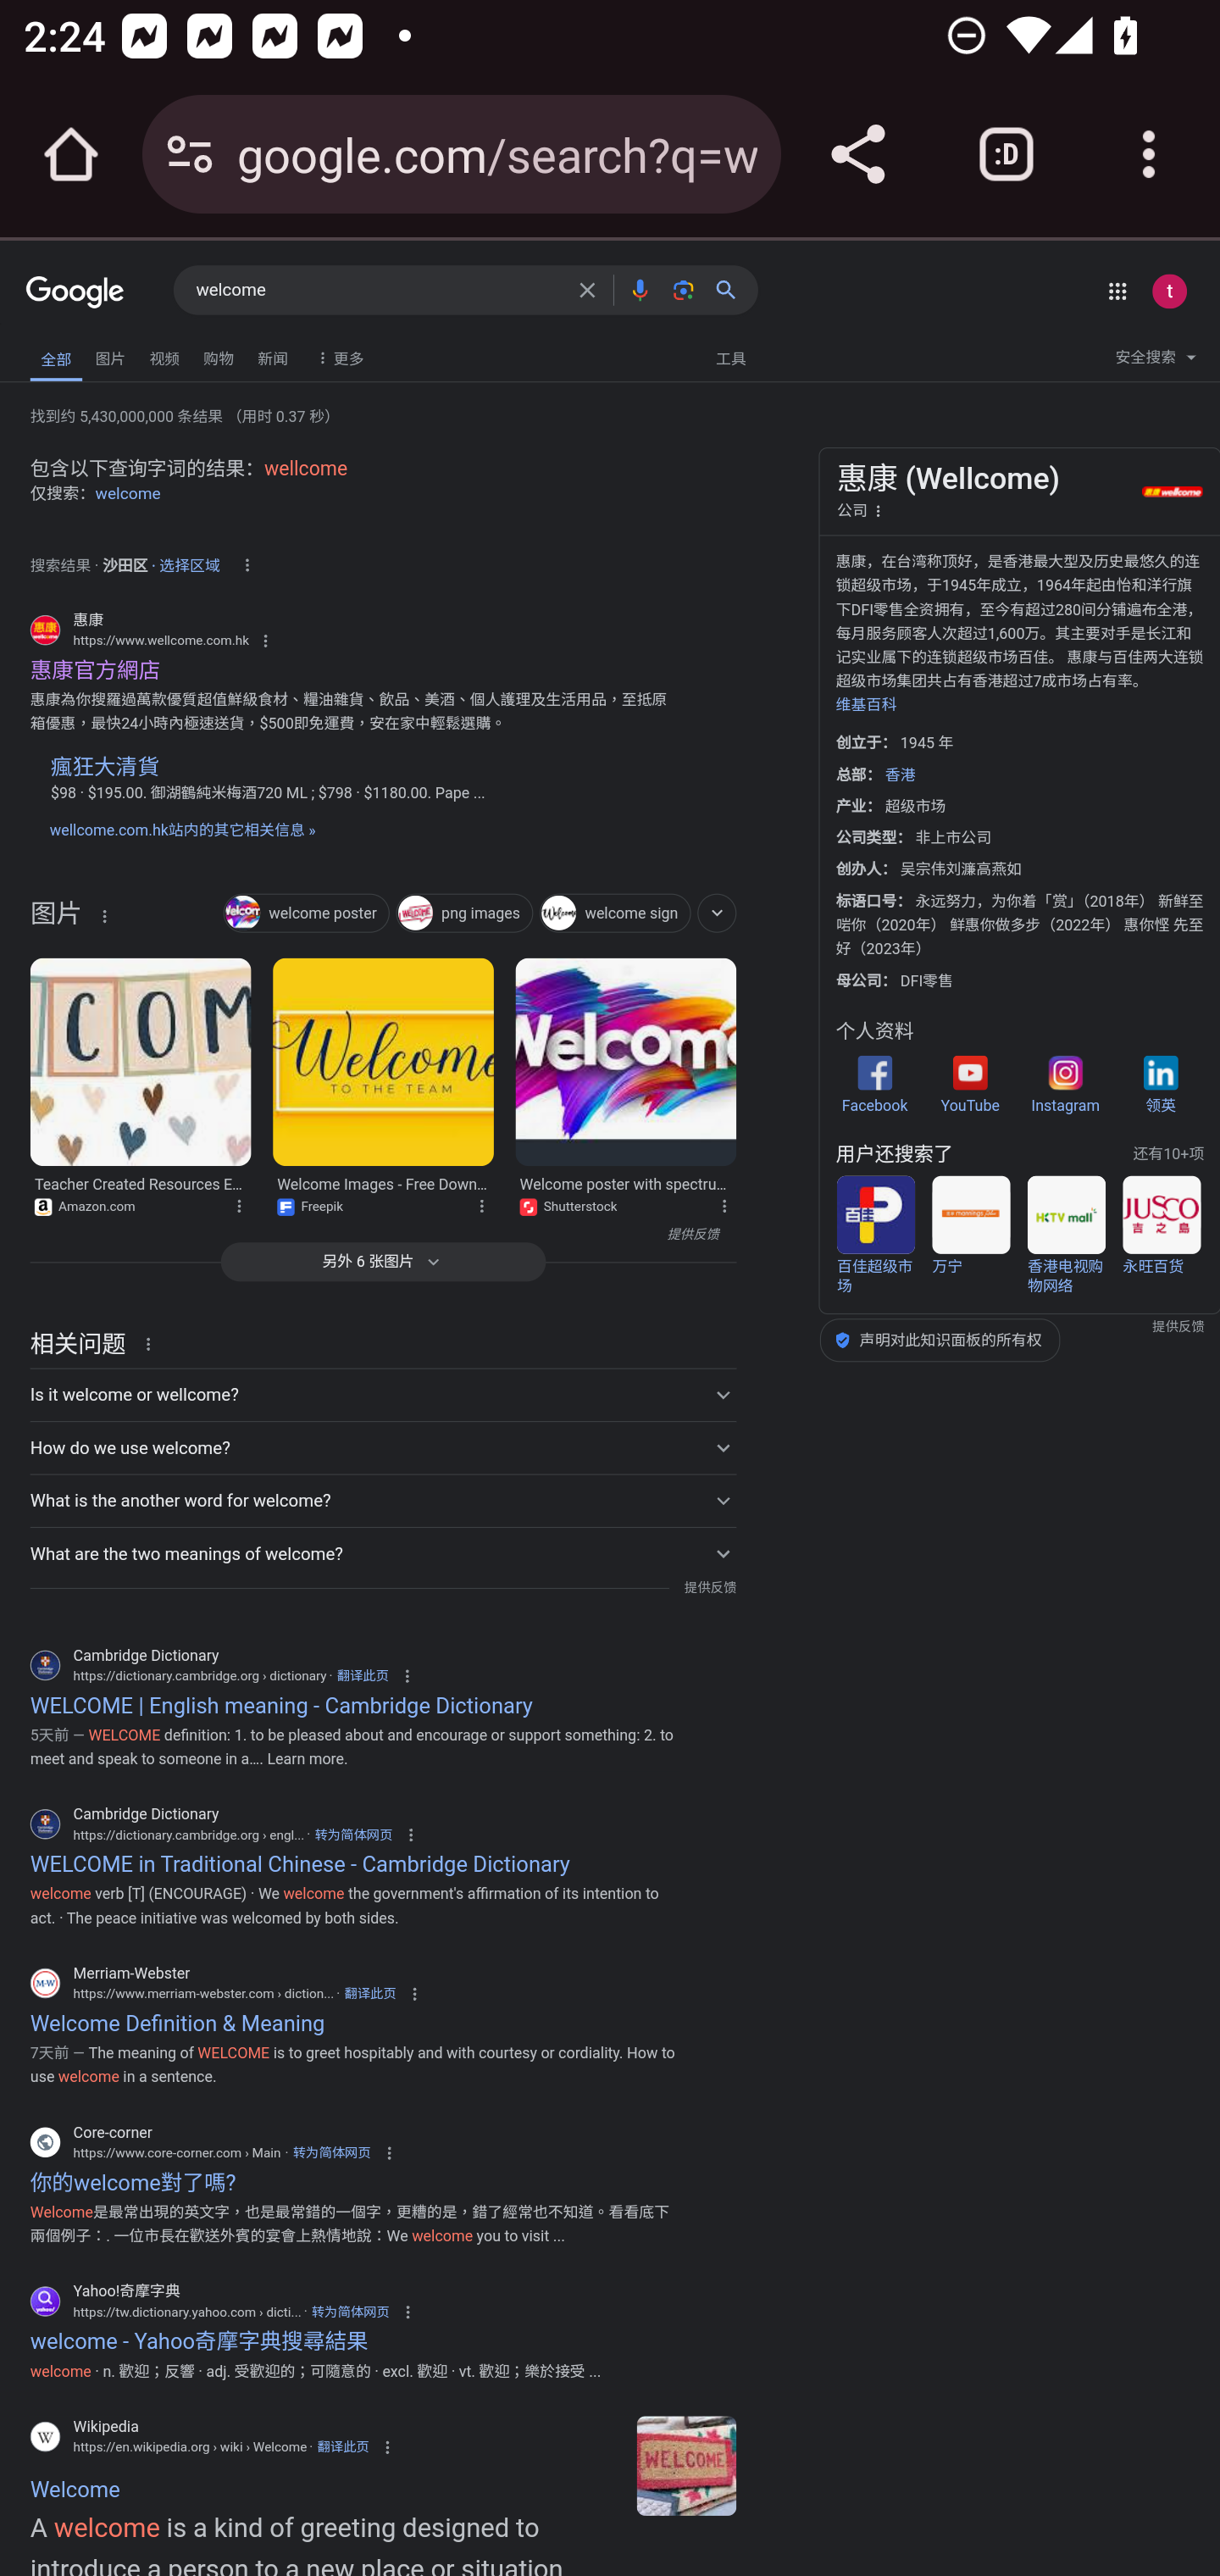 The width and height of the screenshot is (1220, 2576). I want to click on welcome, so click(378, 291).